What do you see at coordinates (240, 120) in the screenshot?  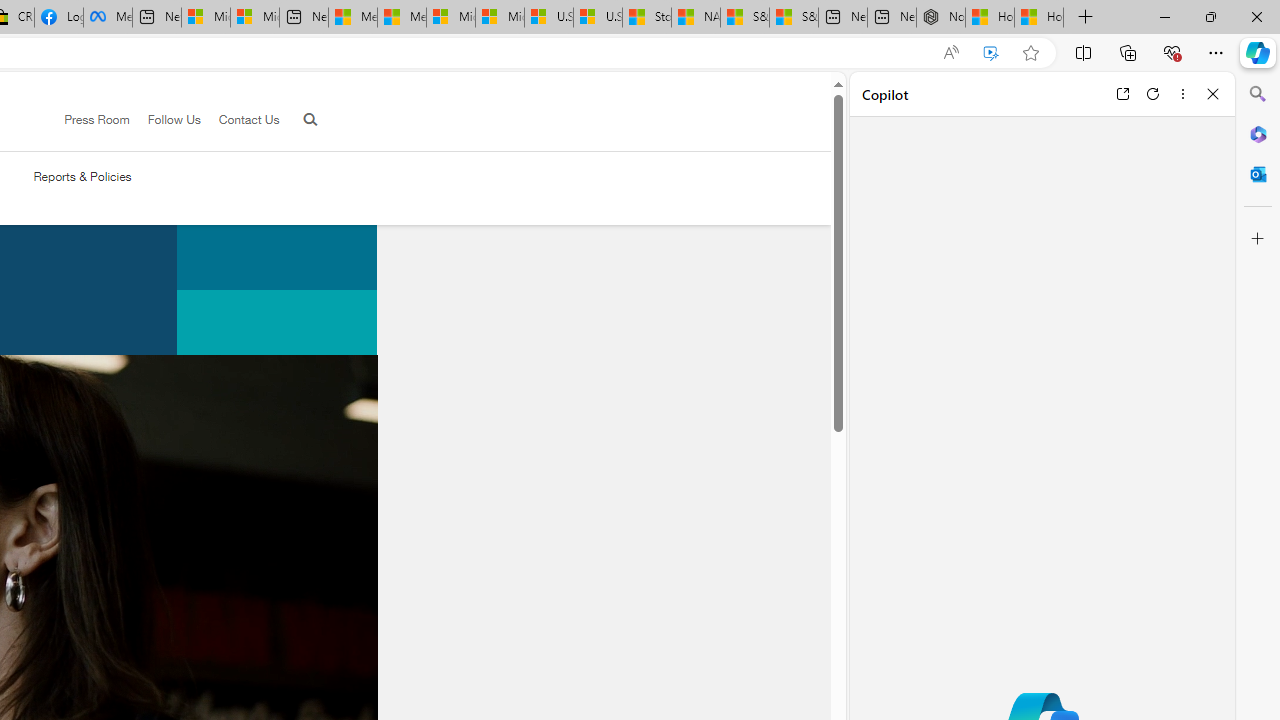 I see `Contact Us` at bounding box center [240, 120].